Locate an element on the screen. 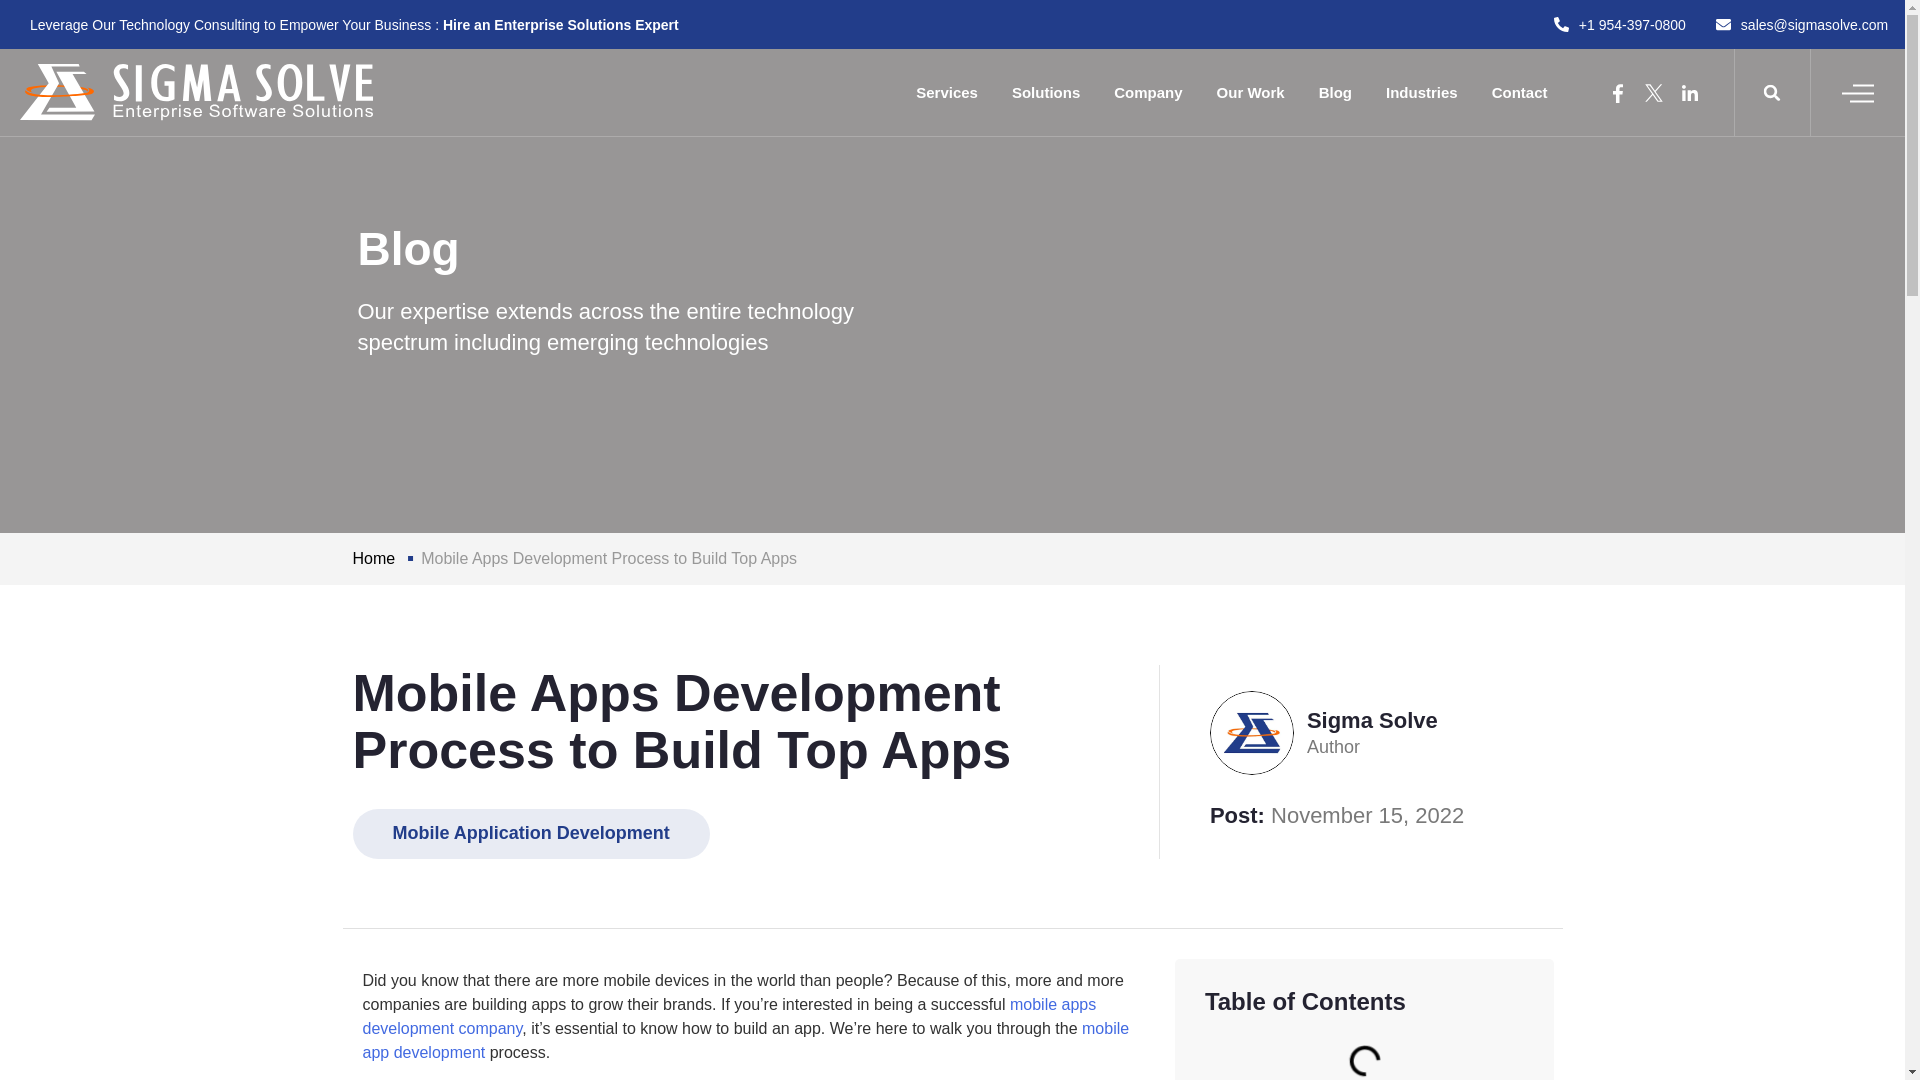 This screenshot has width=1920, height=1080. Services is located at coordinates (946, 92).